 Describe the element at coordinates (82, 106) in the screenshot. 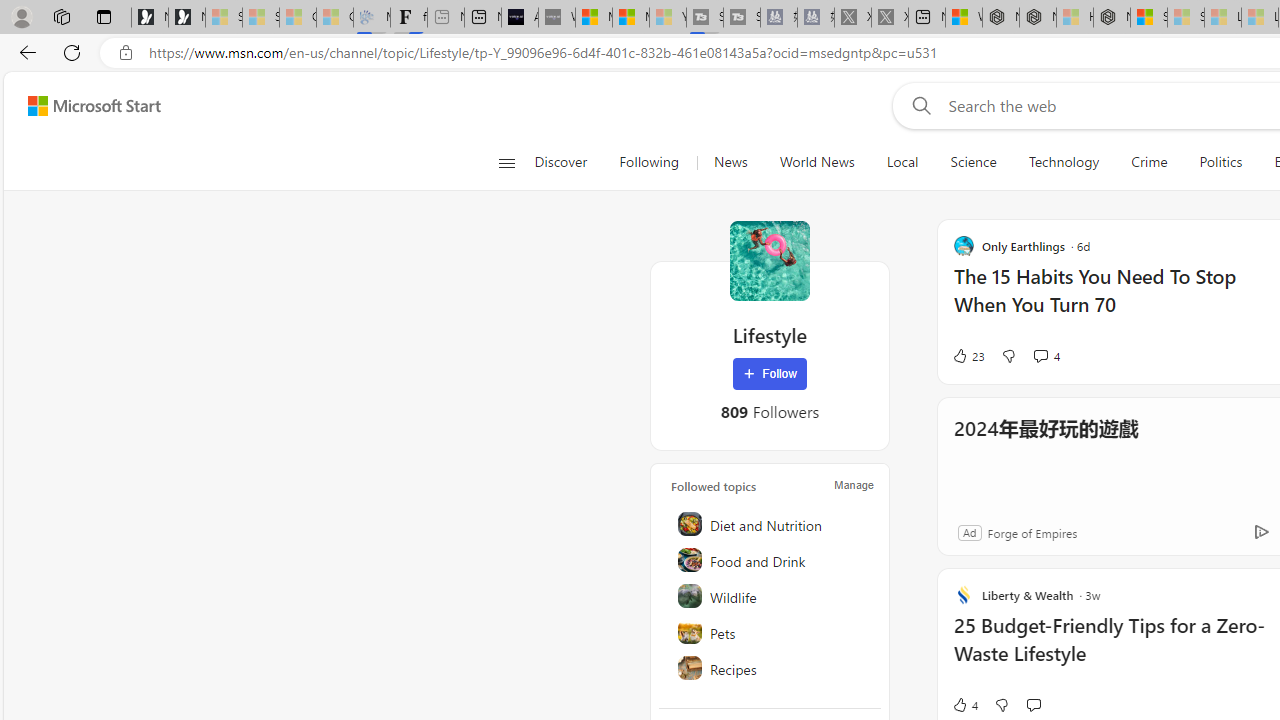

I see `Skip to footer` at that location.